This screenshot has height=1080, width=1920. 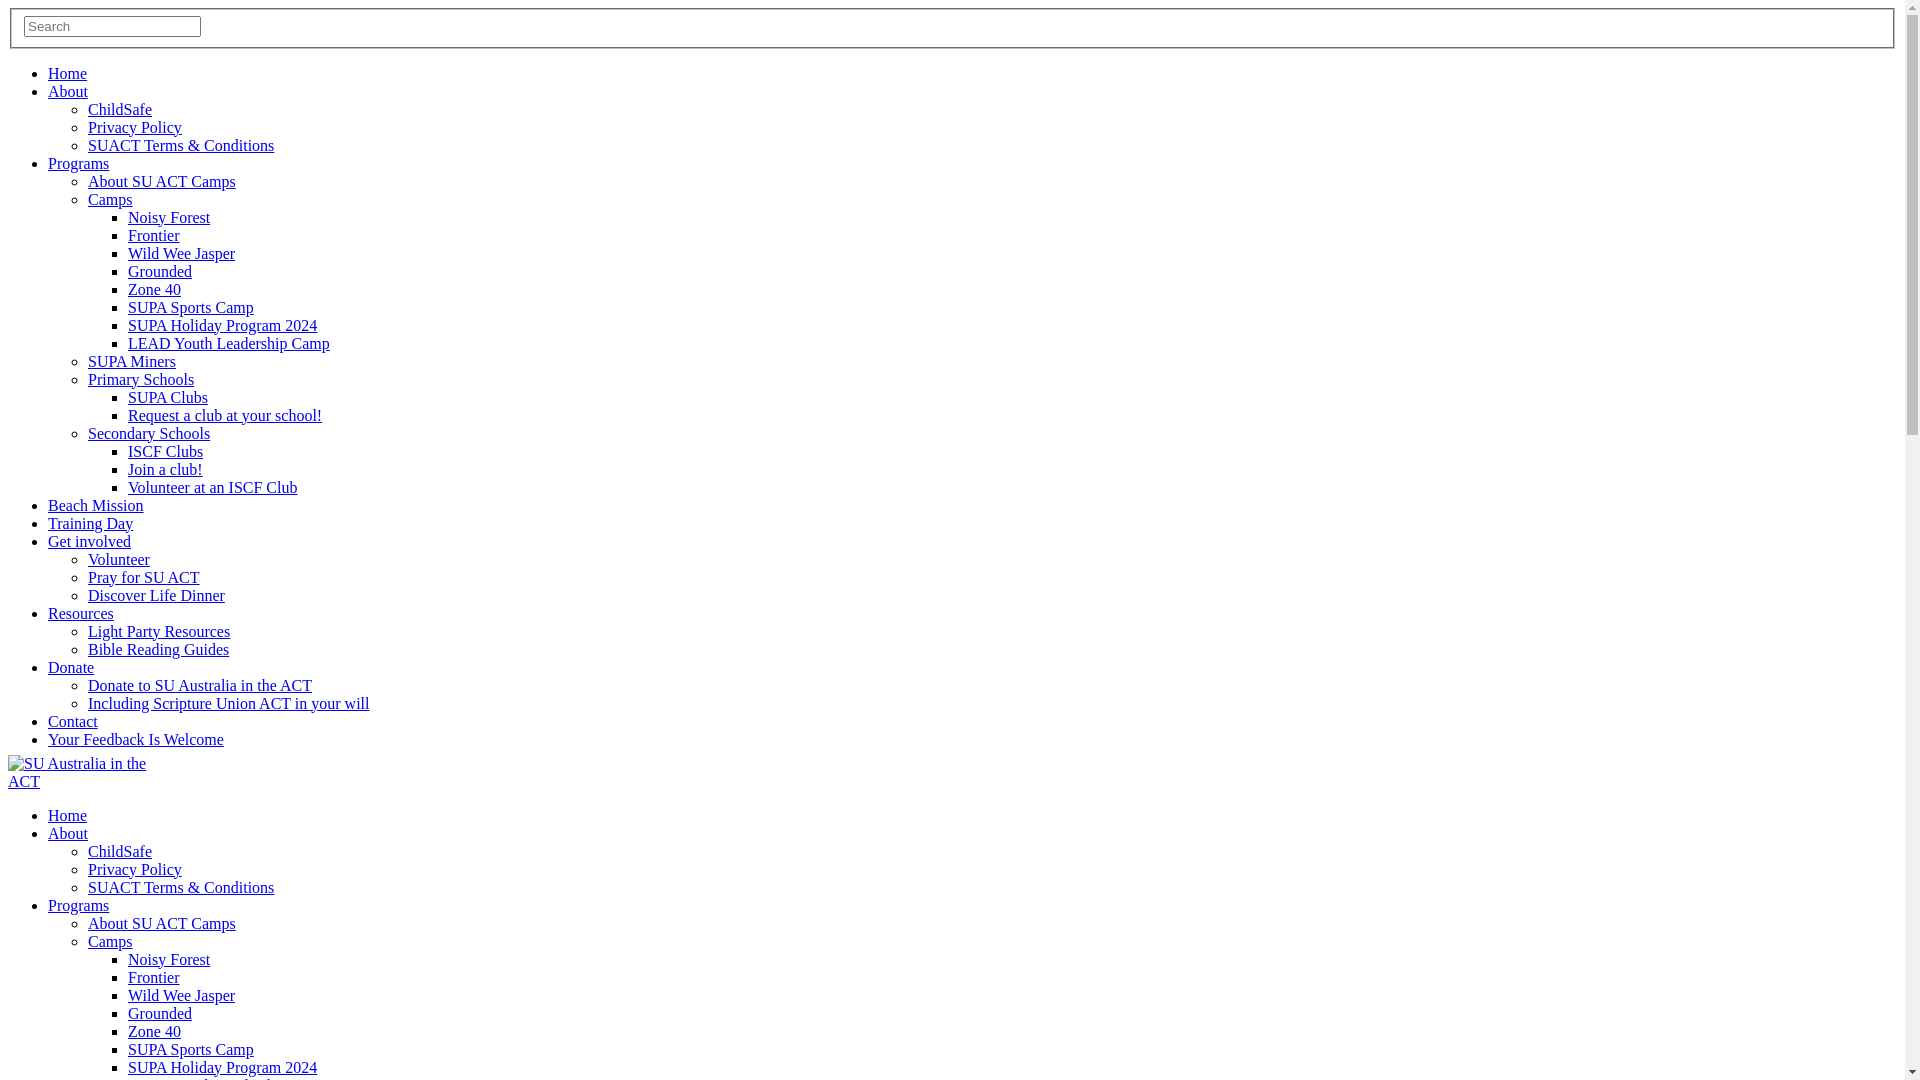 What do you see at coordinates (68, 74) in the screenshot?
I see `Home` at bounding box center [68, 74].